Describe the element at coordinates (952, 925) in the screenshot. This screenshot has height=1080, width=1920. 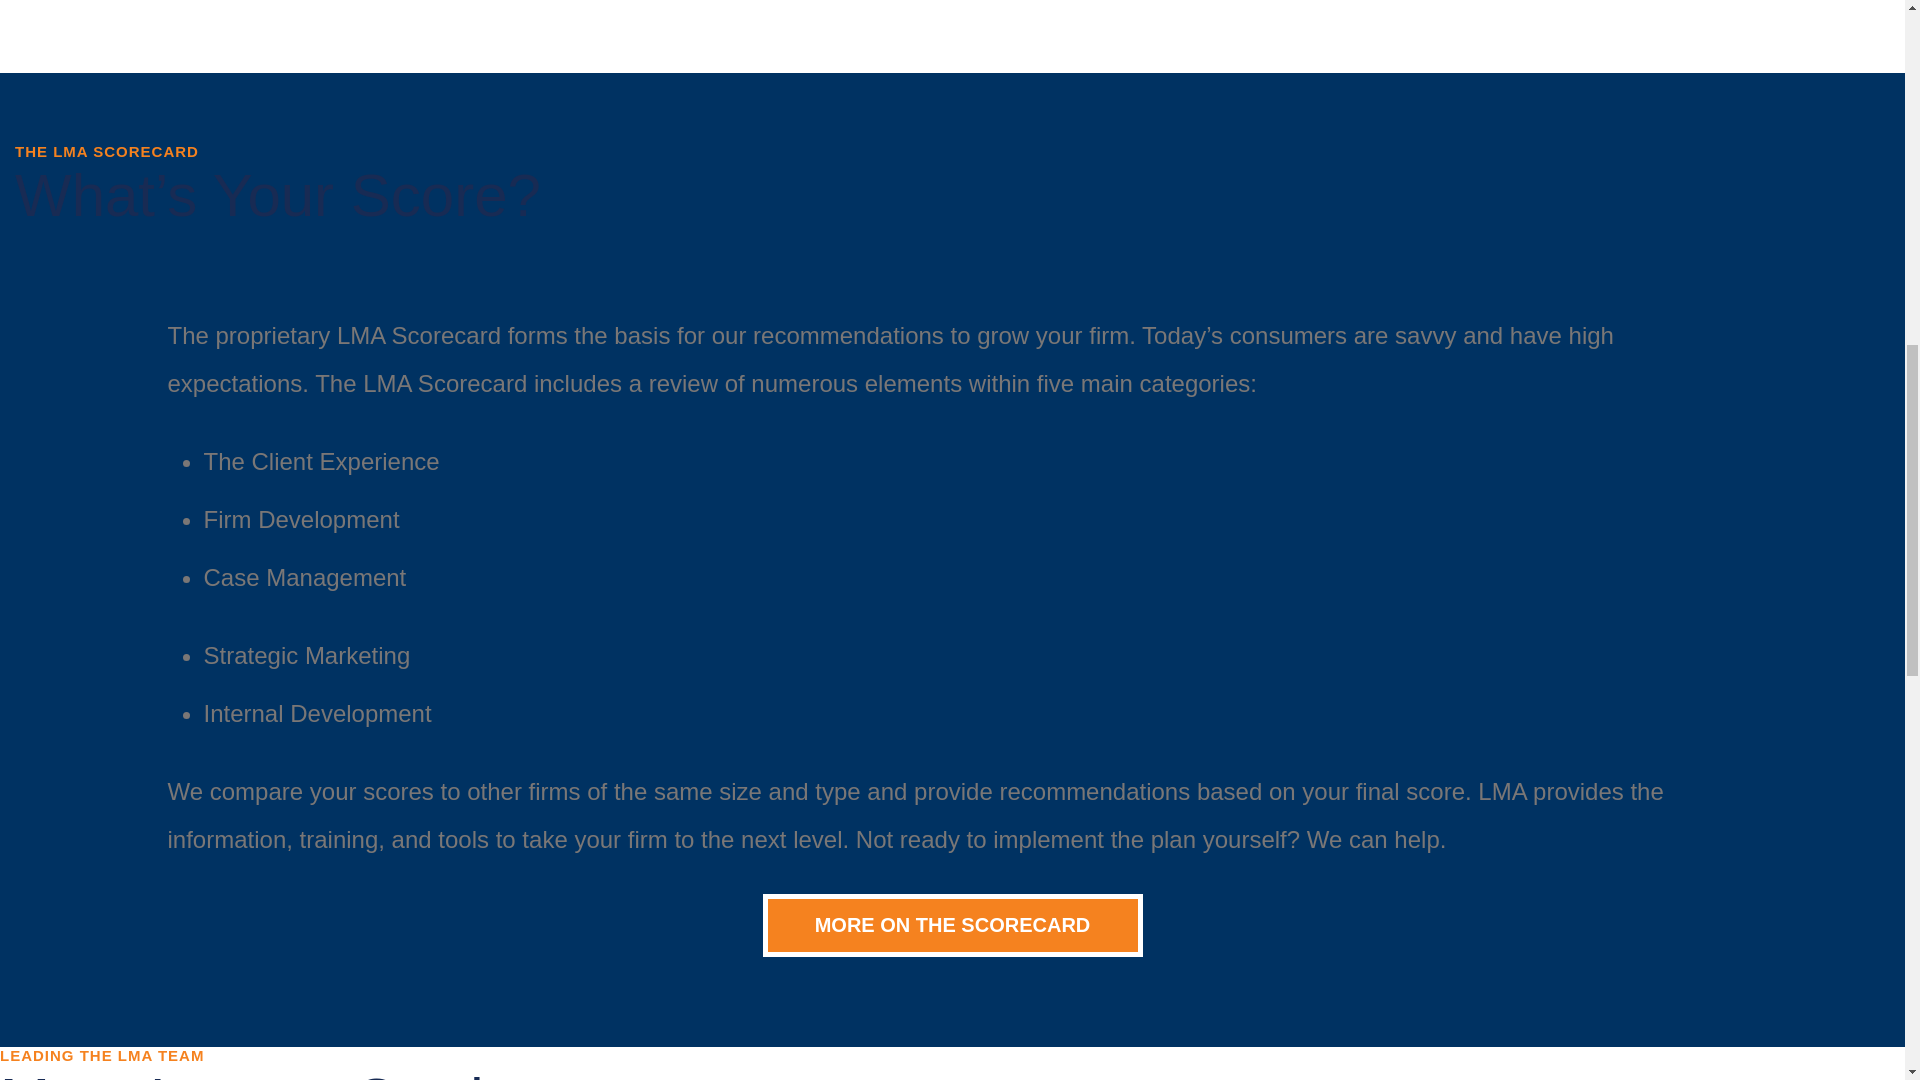
I see `MORE ON THE SCORECARD` at that location.